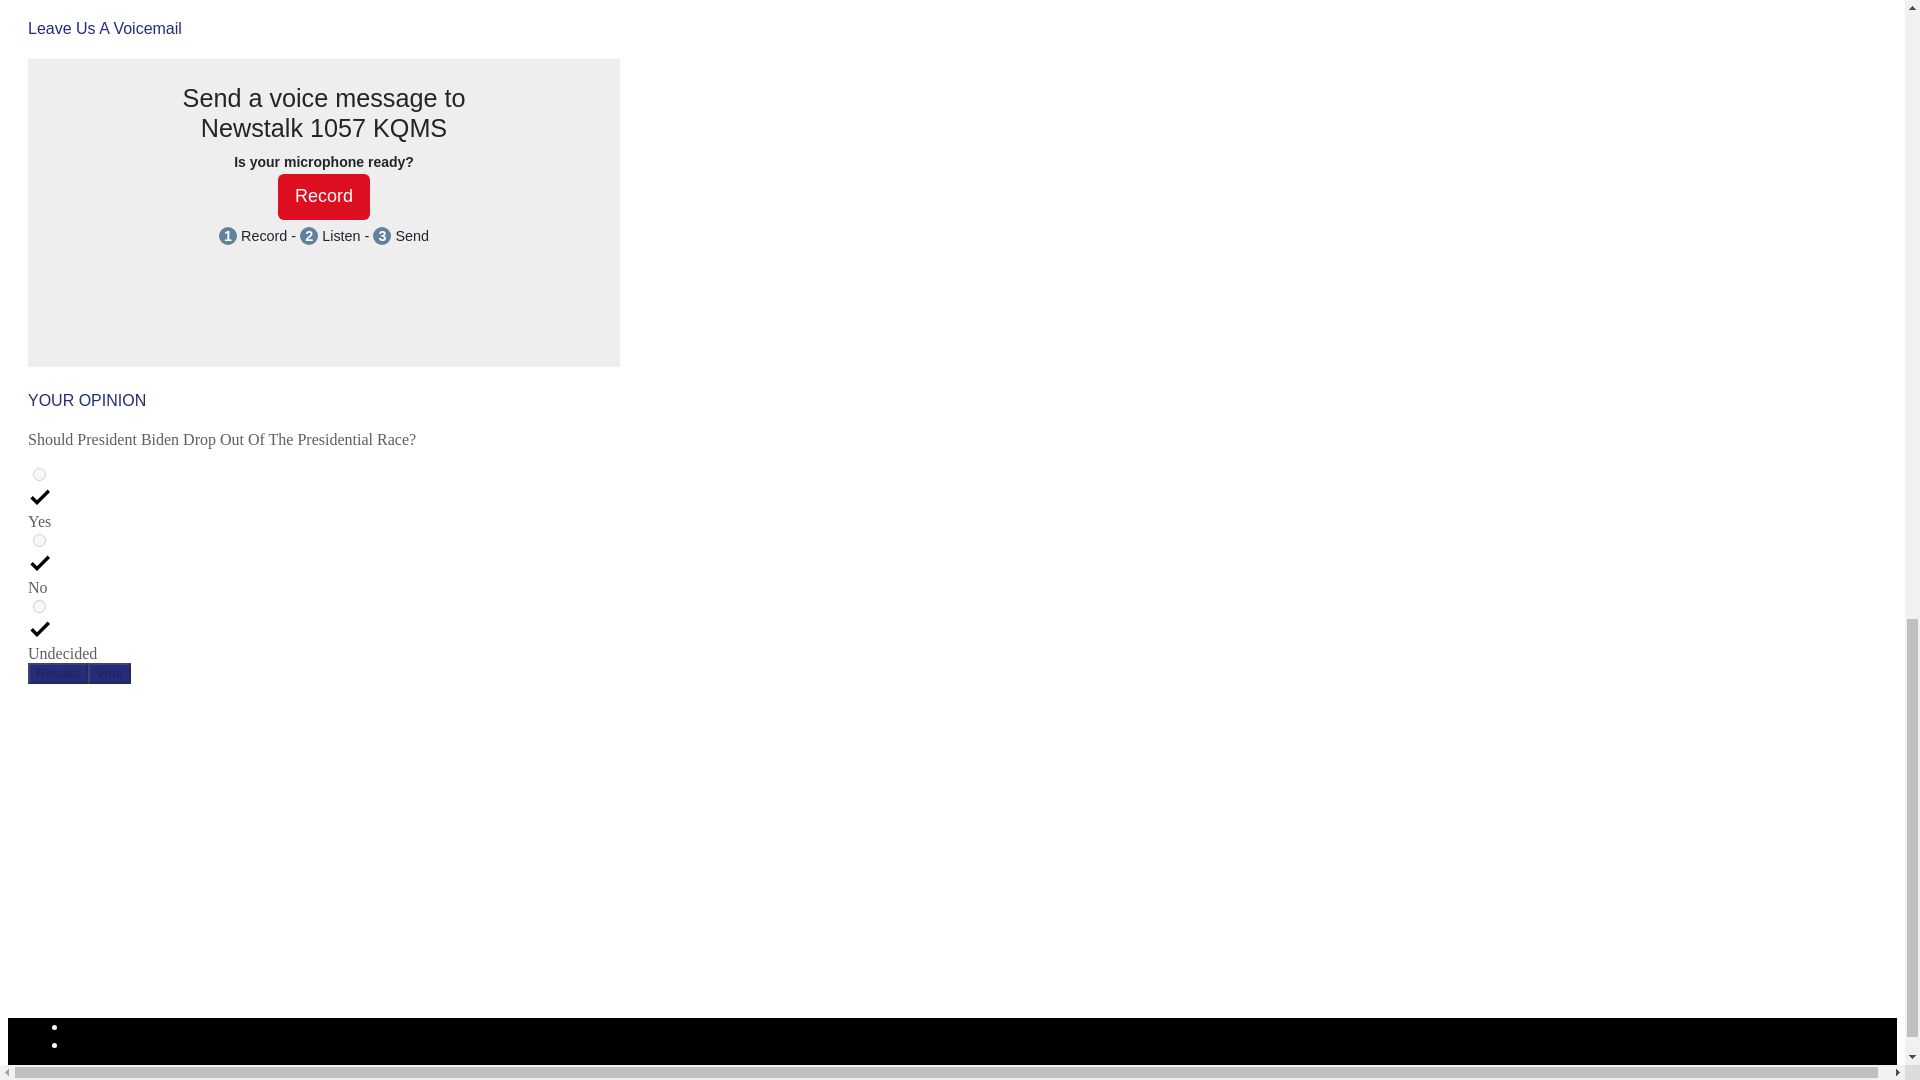  Describe the element at coordinates (58, 673) in the screenshot. I see `Results` at that location.